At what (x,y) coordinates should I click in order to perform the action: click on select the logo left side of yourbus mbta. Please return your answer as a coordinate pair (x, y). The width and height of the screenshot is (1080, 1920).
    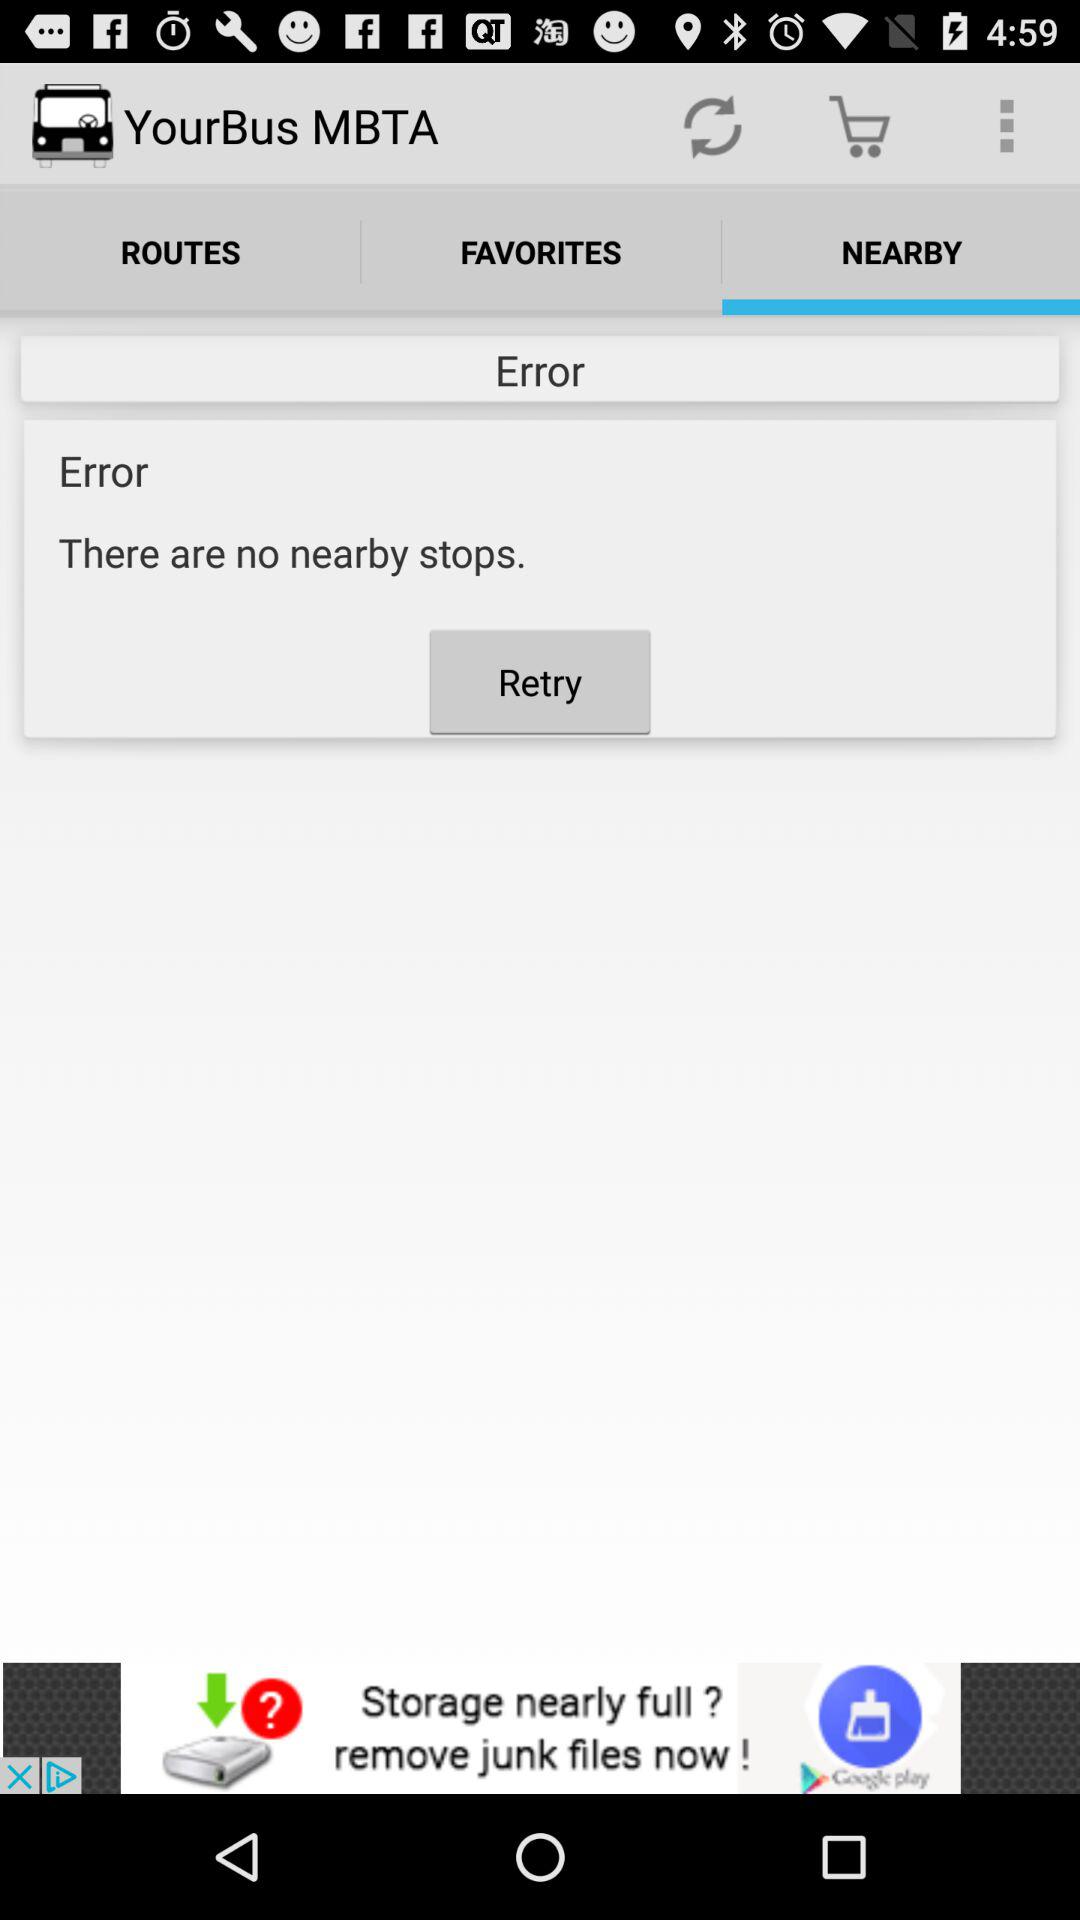
    Looking at the image, I should click on (72, 126).